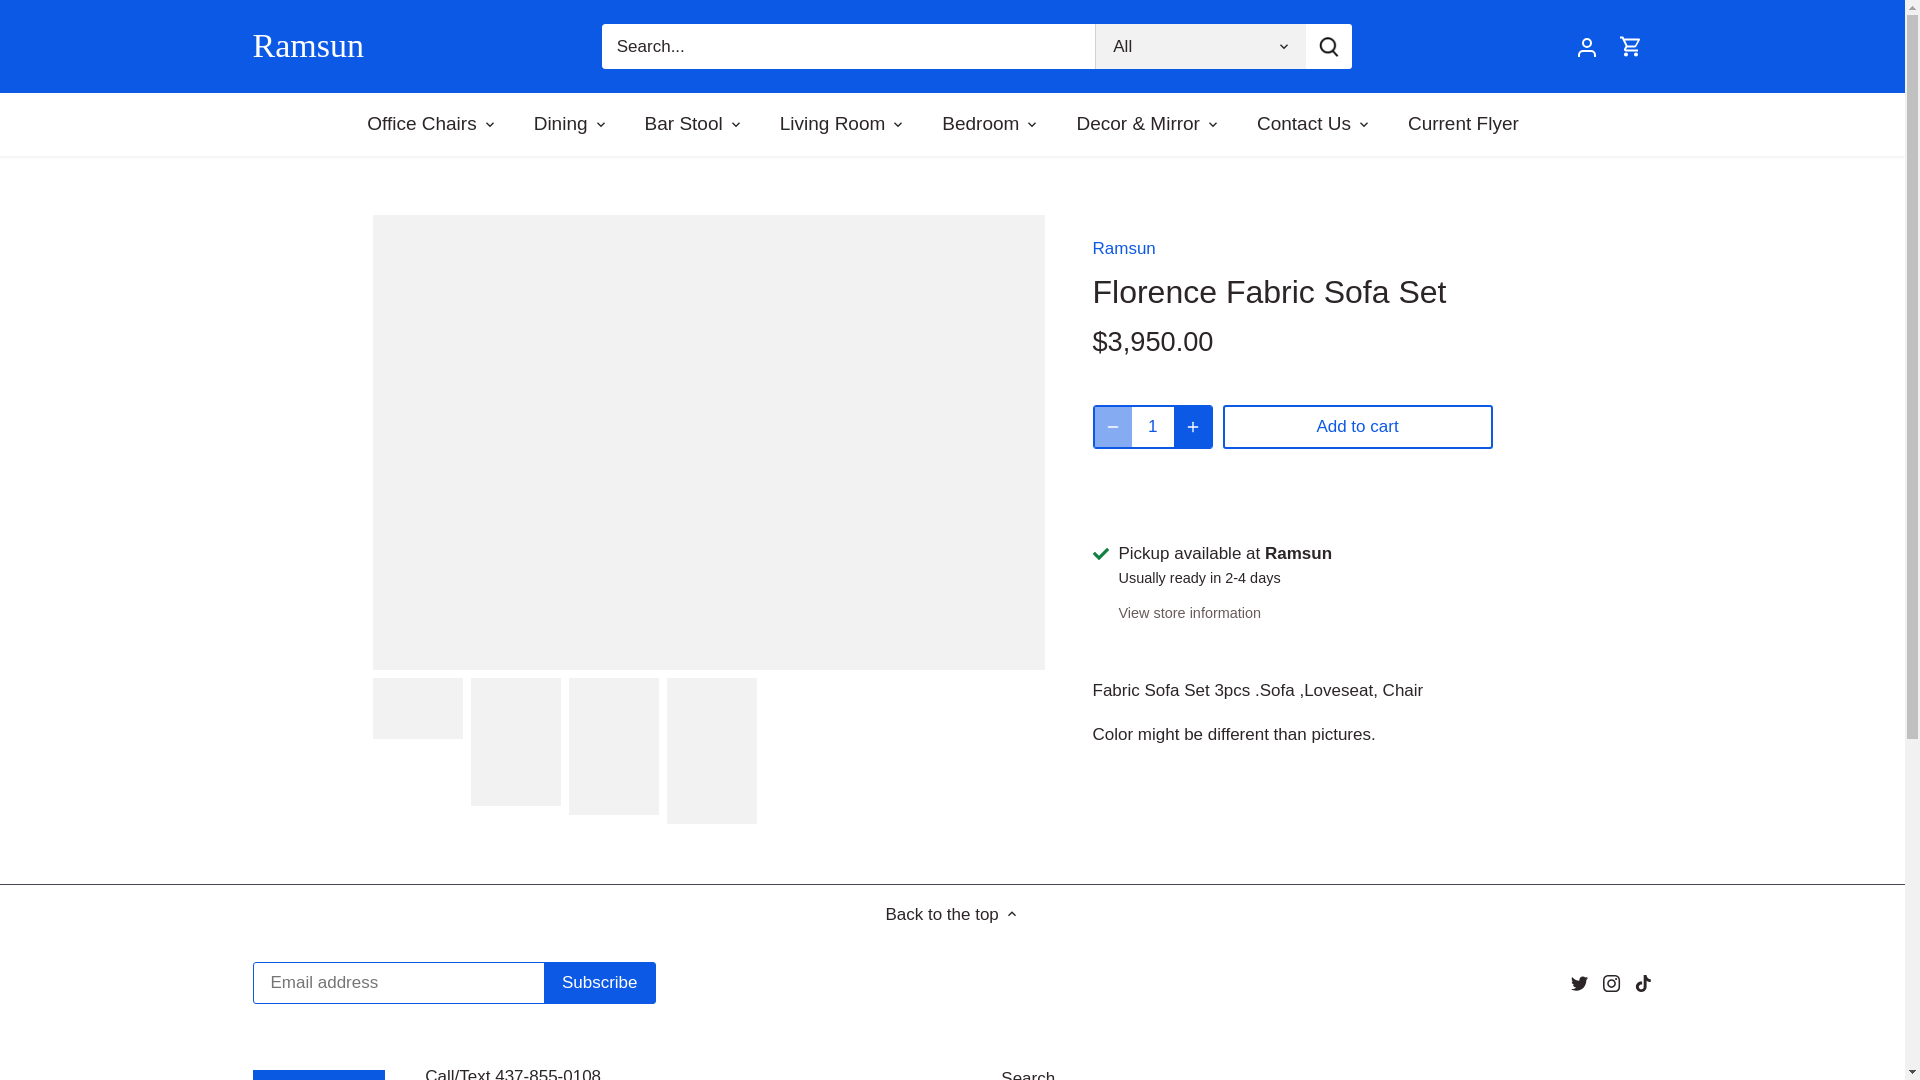 This screenshot has height=1080, width=1920. What do you see at coordinates (1578, 984) in the screenshot?
I see `Twitter` at bounding box center [1578, 984].